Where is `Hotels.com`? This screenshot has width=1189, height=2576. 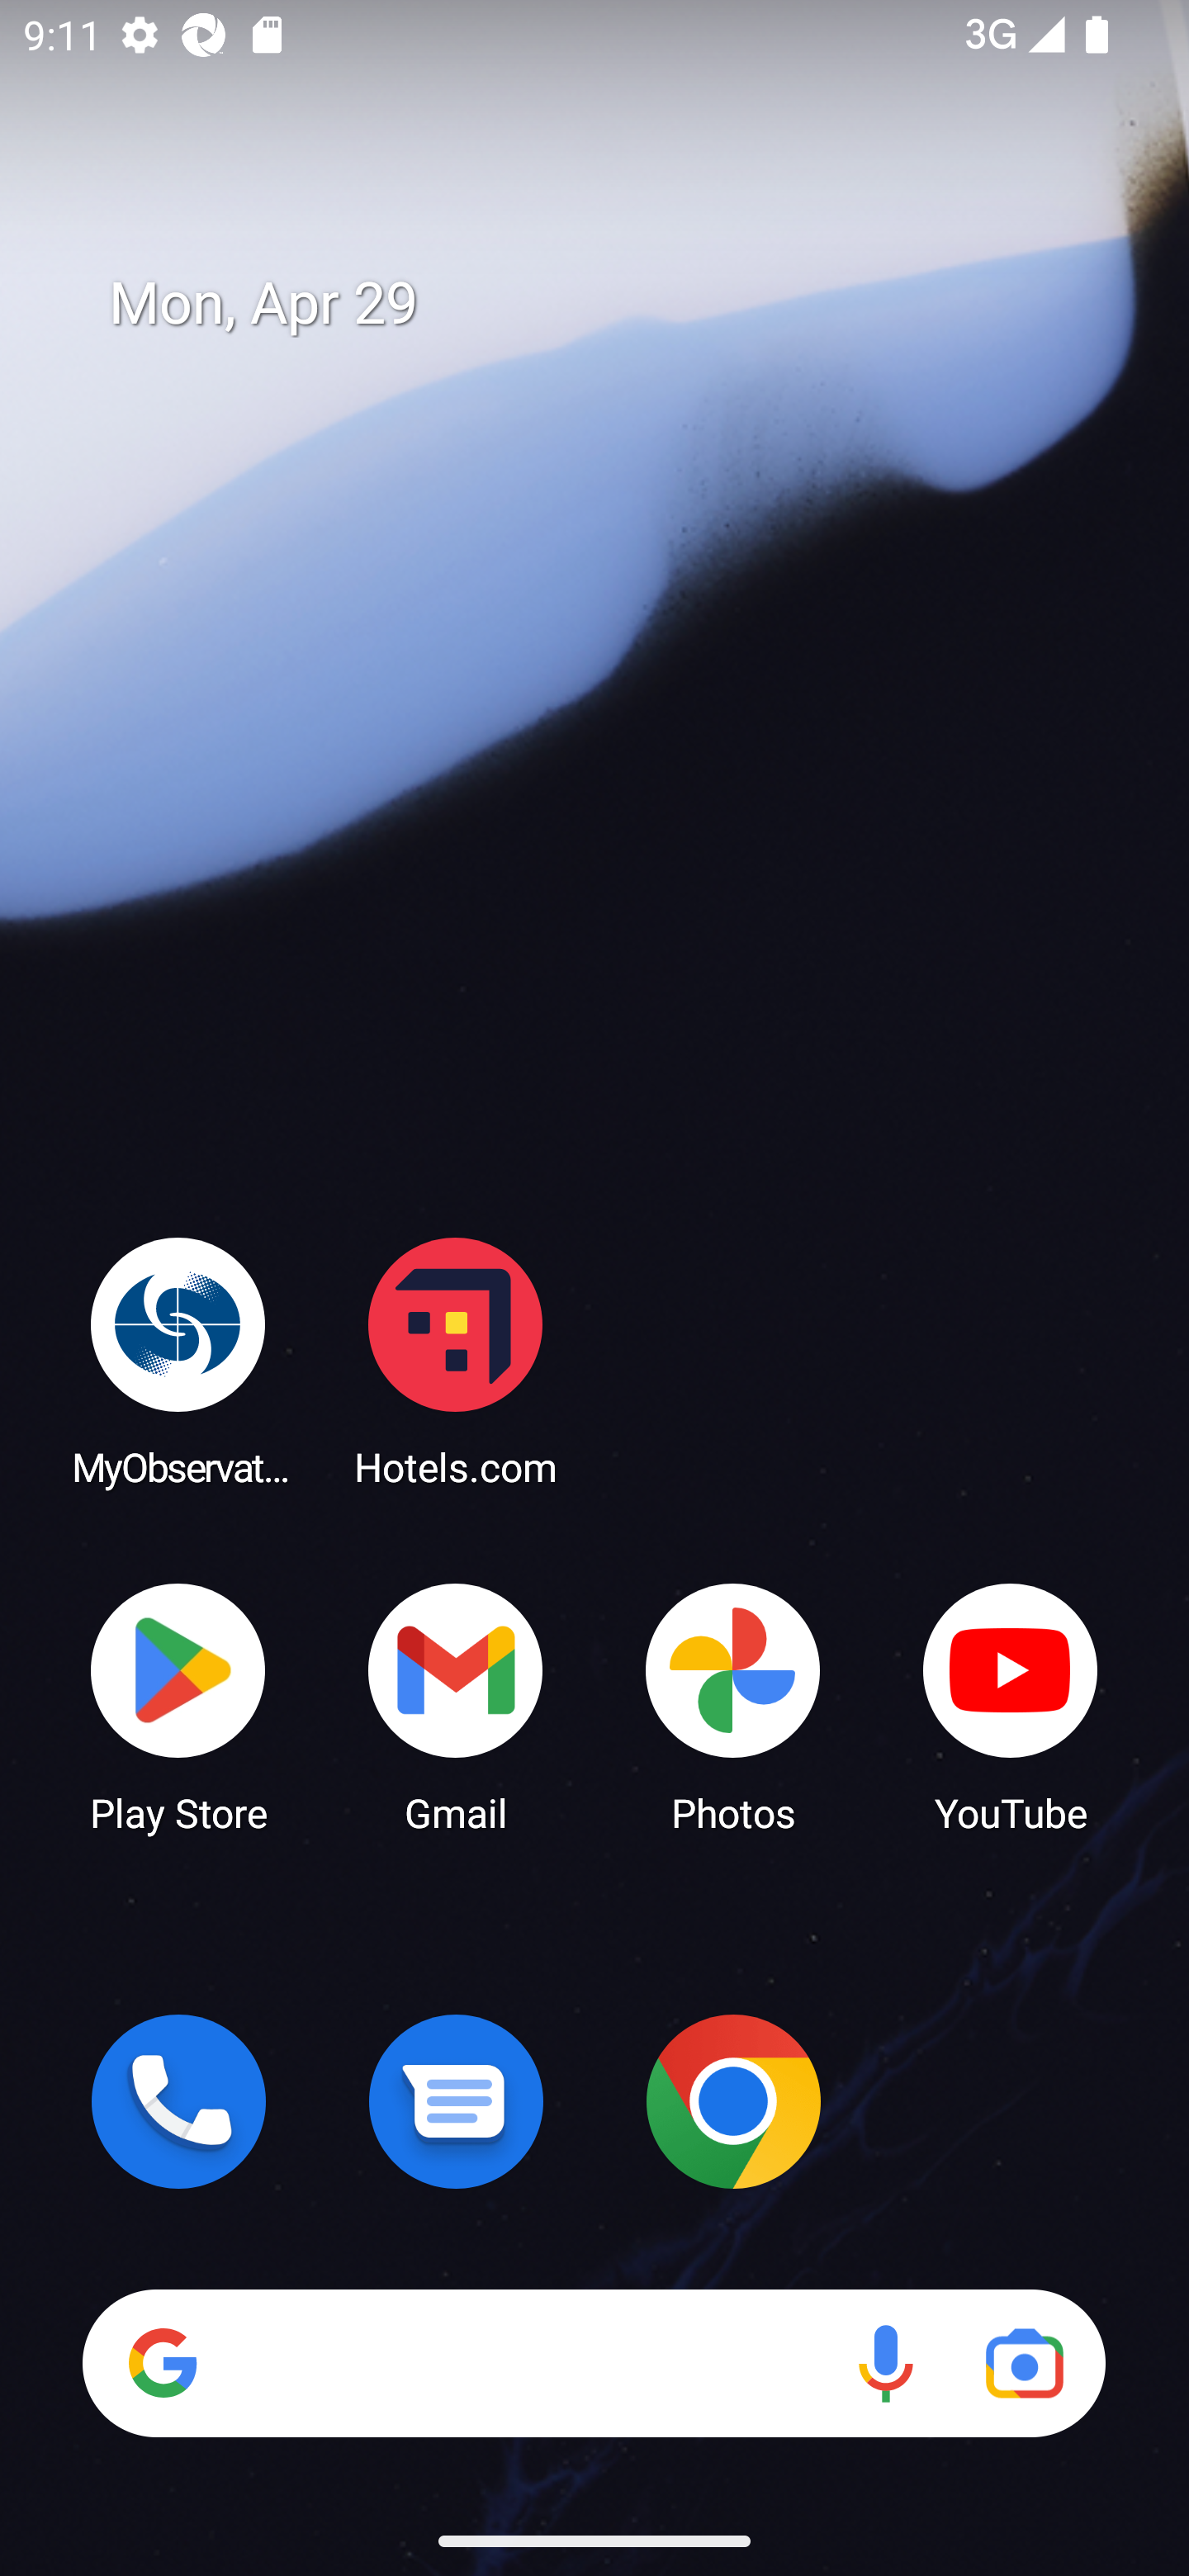 Hotels.com is located at coordinates (456, 1361).